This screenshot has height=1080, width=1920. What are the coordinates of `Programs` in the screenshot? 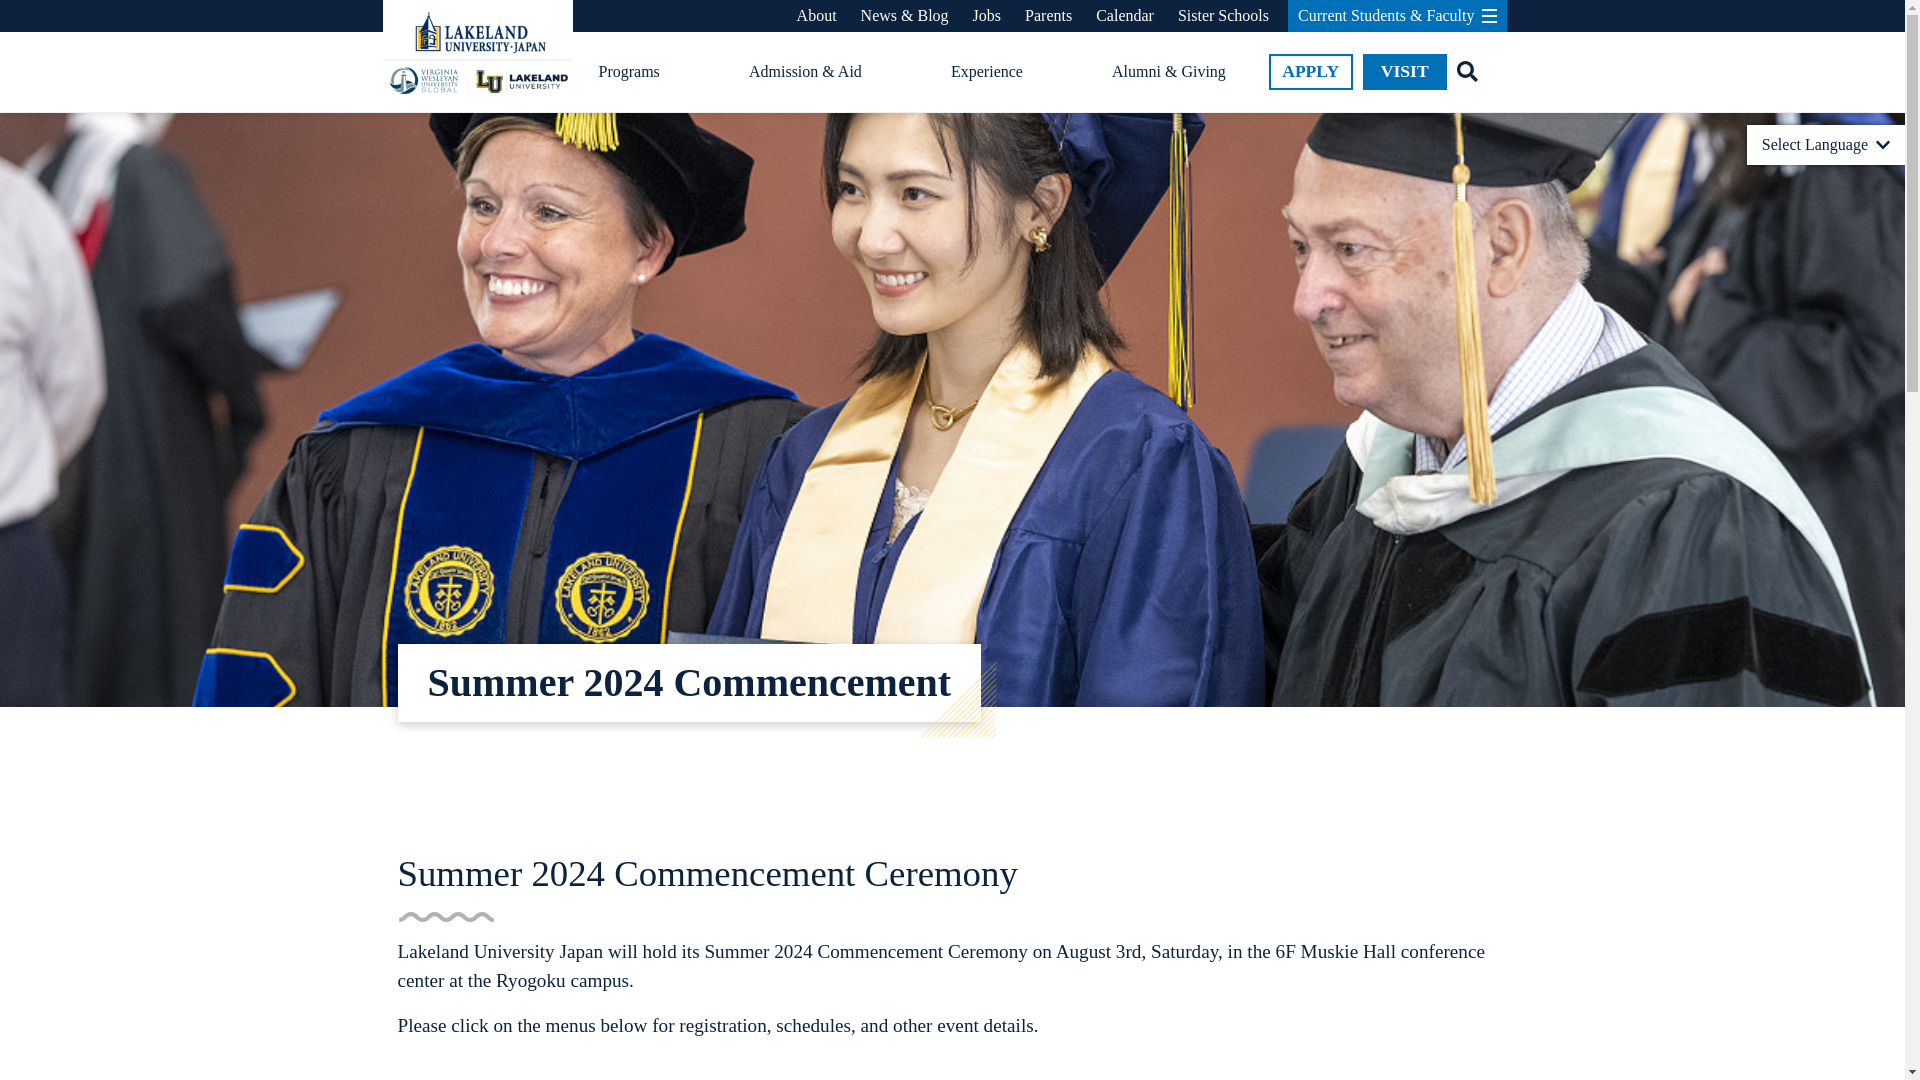 It's located at (628, 72).